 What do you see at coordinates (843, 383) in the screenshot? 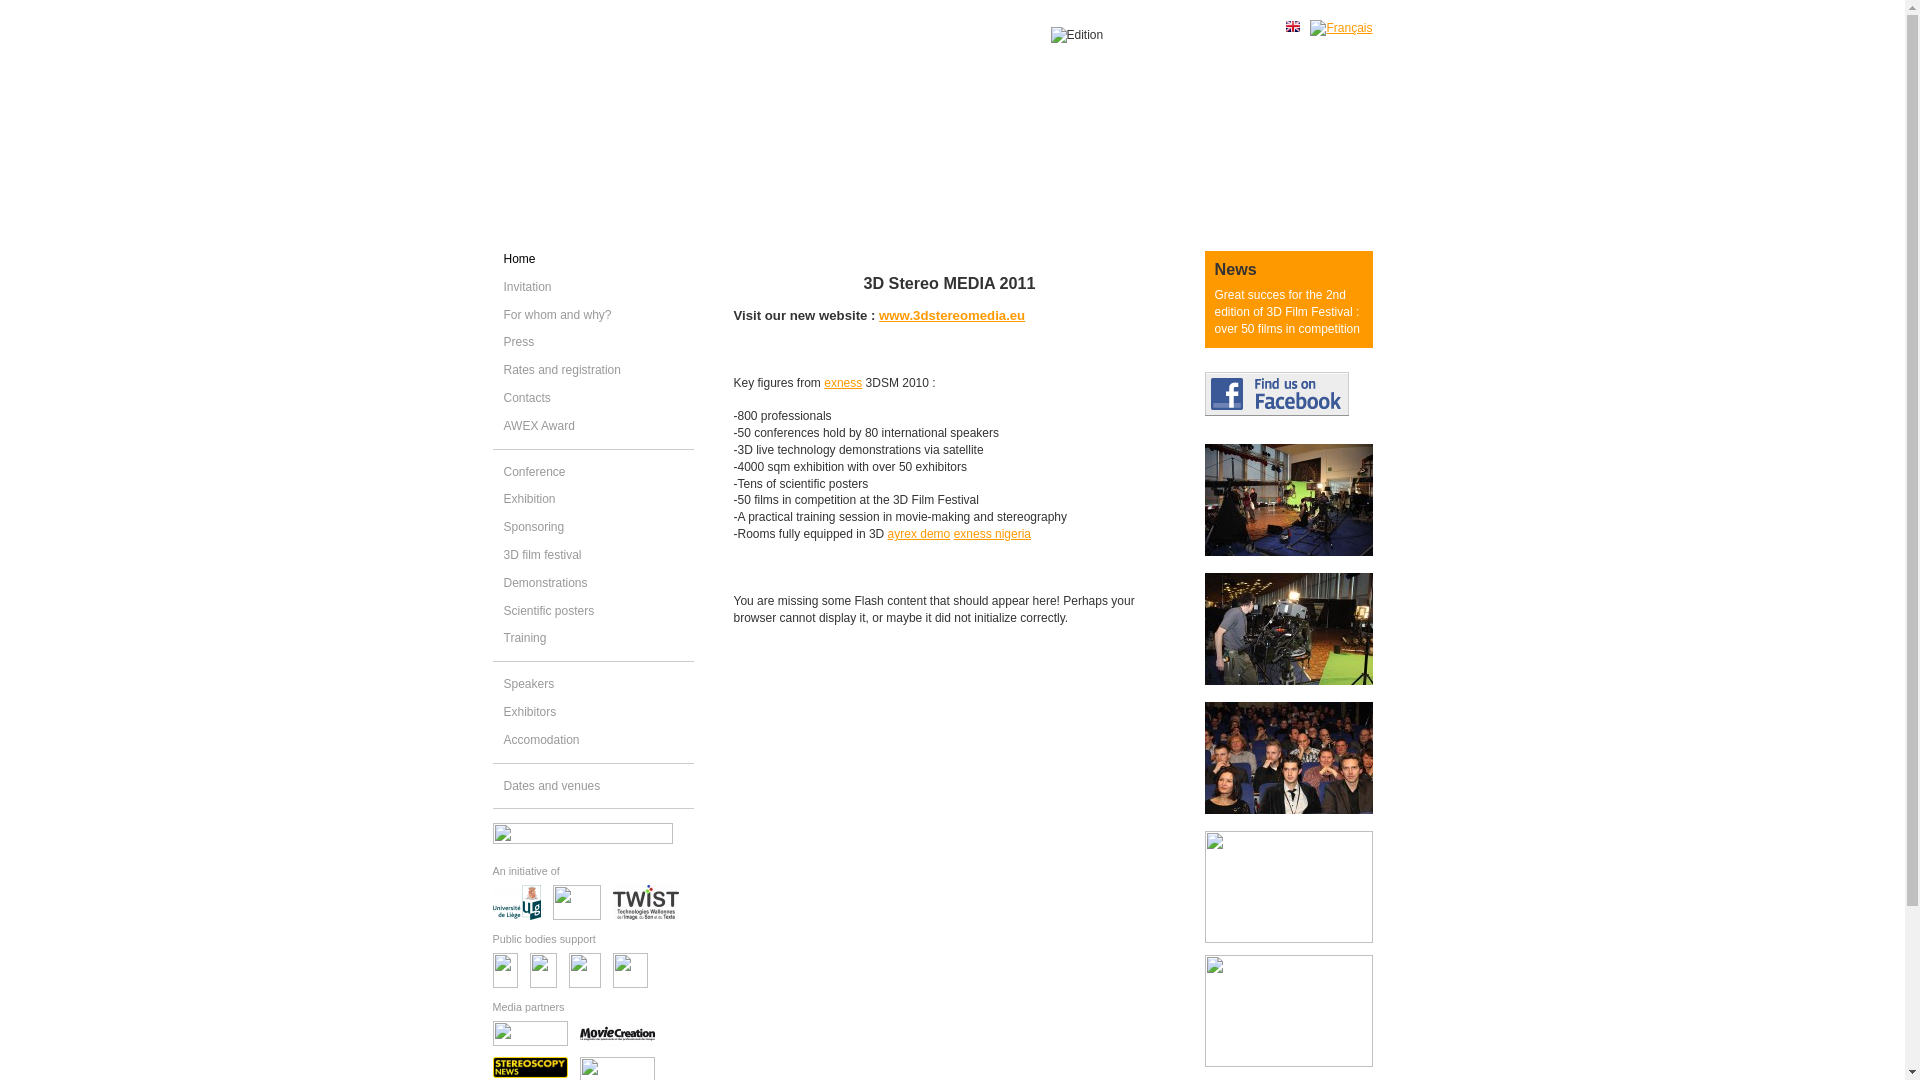
I see `exness` at bounding box center [843, 383].